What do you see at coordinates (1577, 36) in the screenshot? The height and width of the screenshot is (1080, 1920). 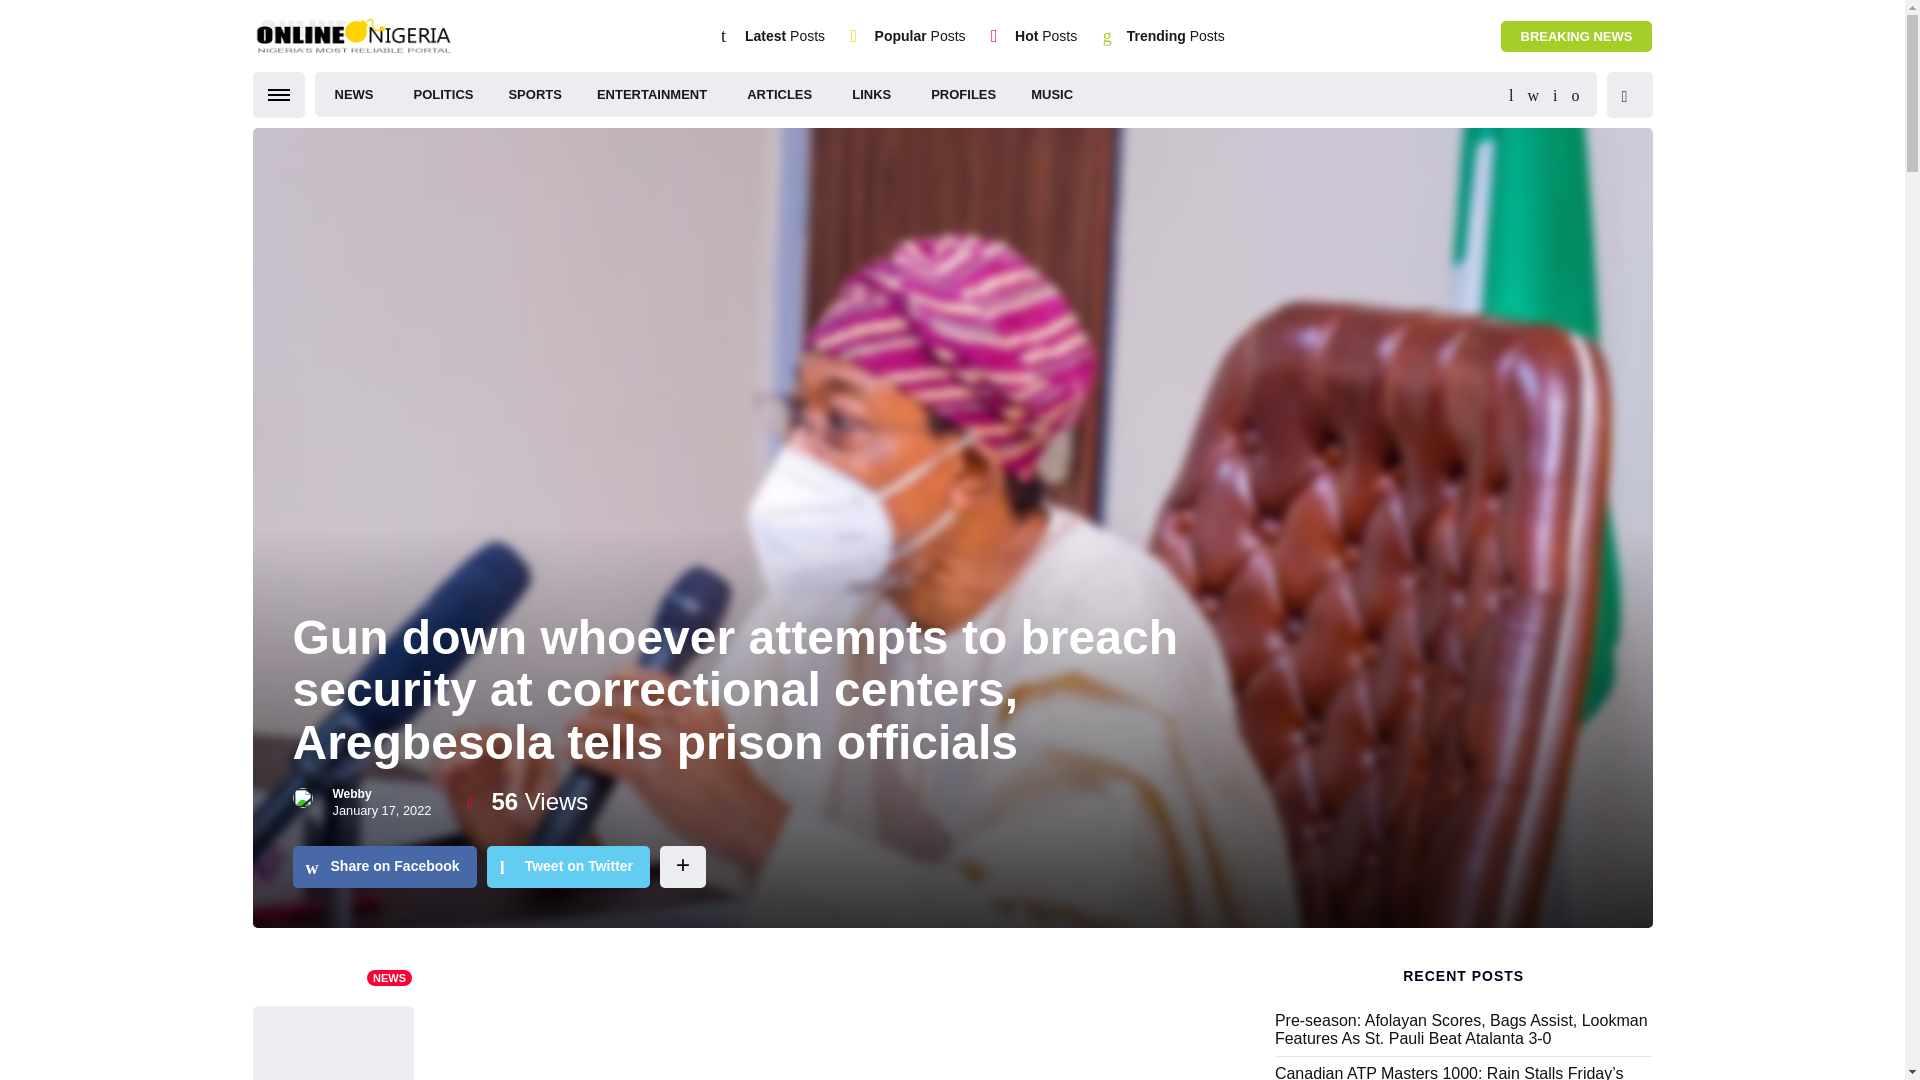 I see `BREAKING NEWS` at bounding box center [1577, 36].